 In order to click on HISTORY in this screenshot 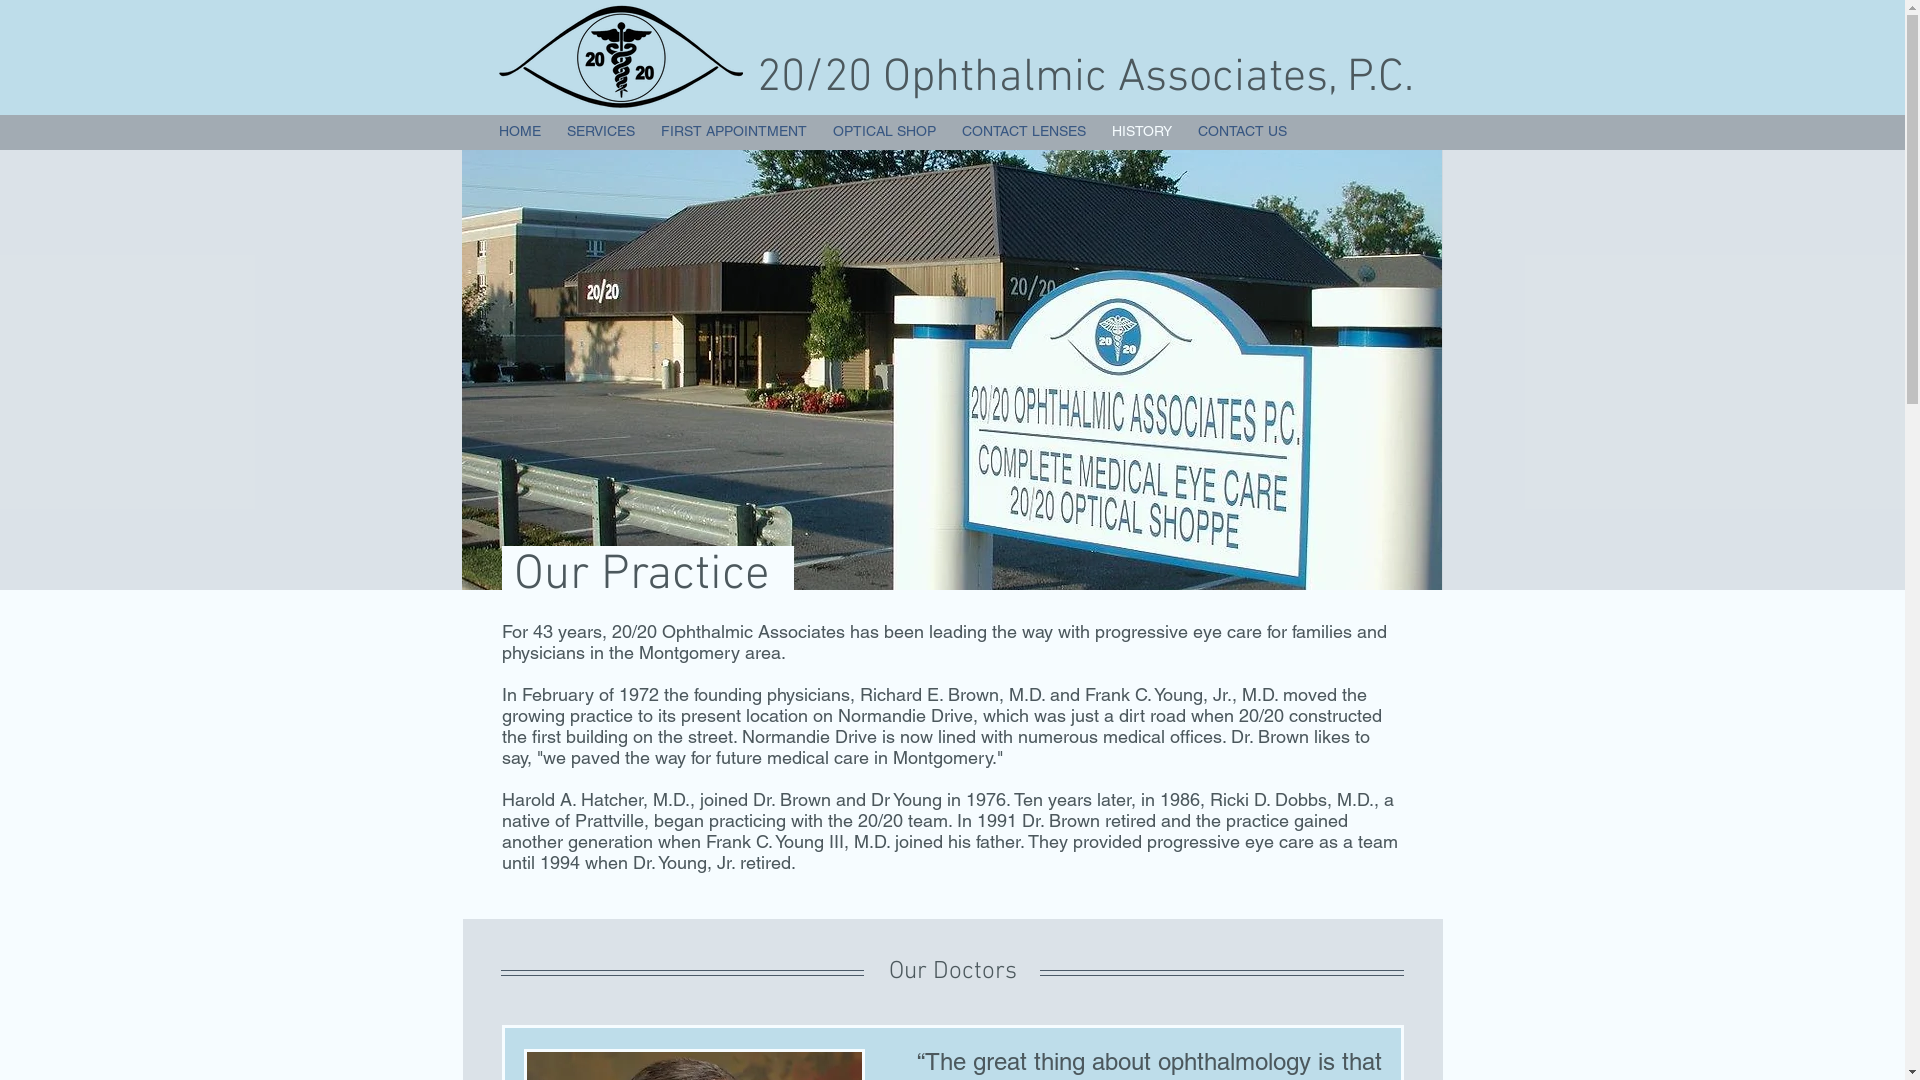, I will do `click(1141, 131)`.